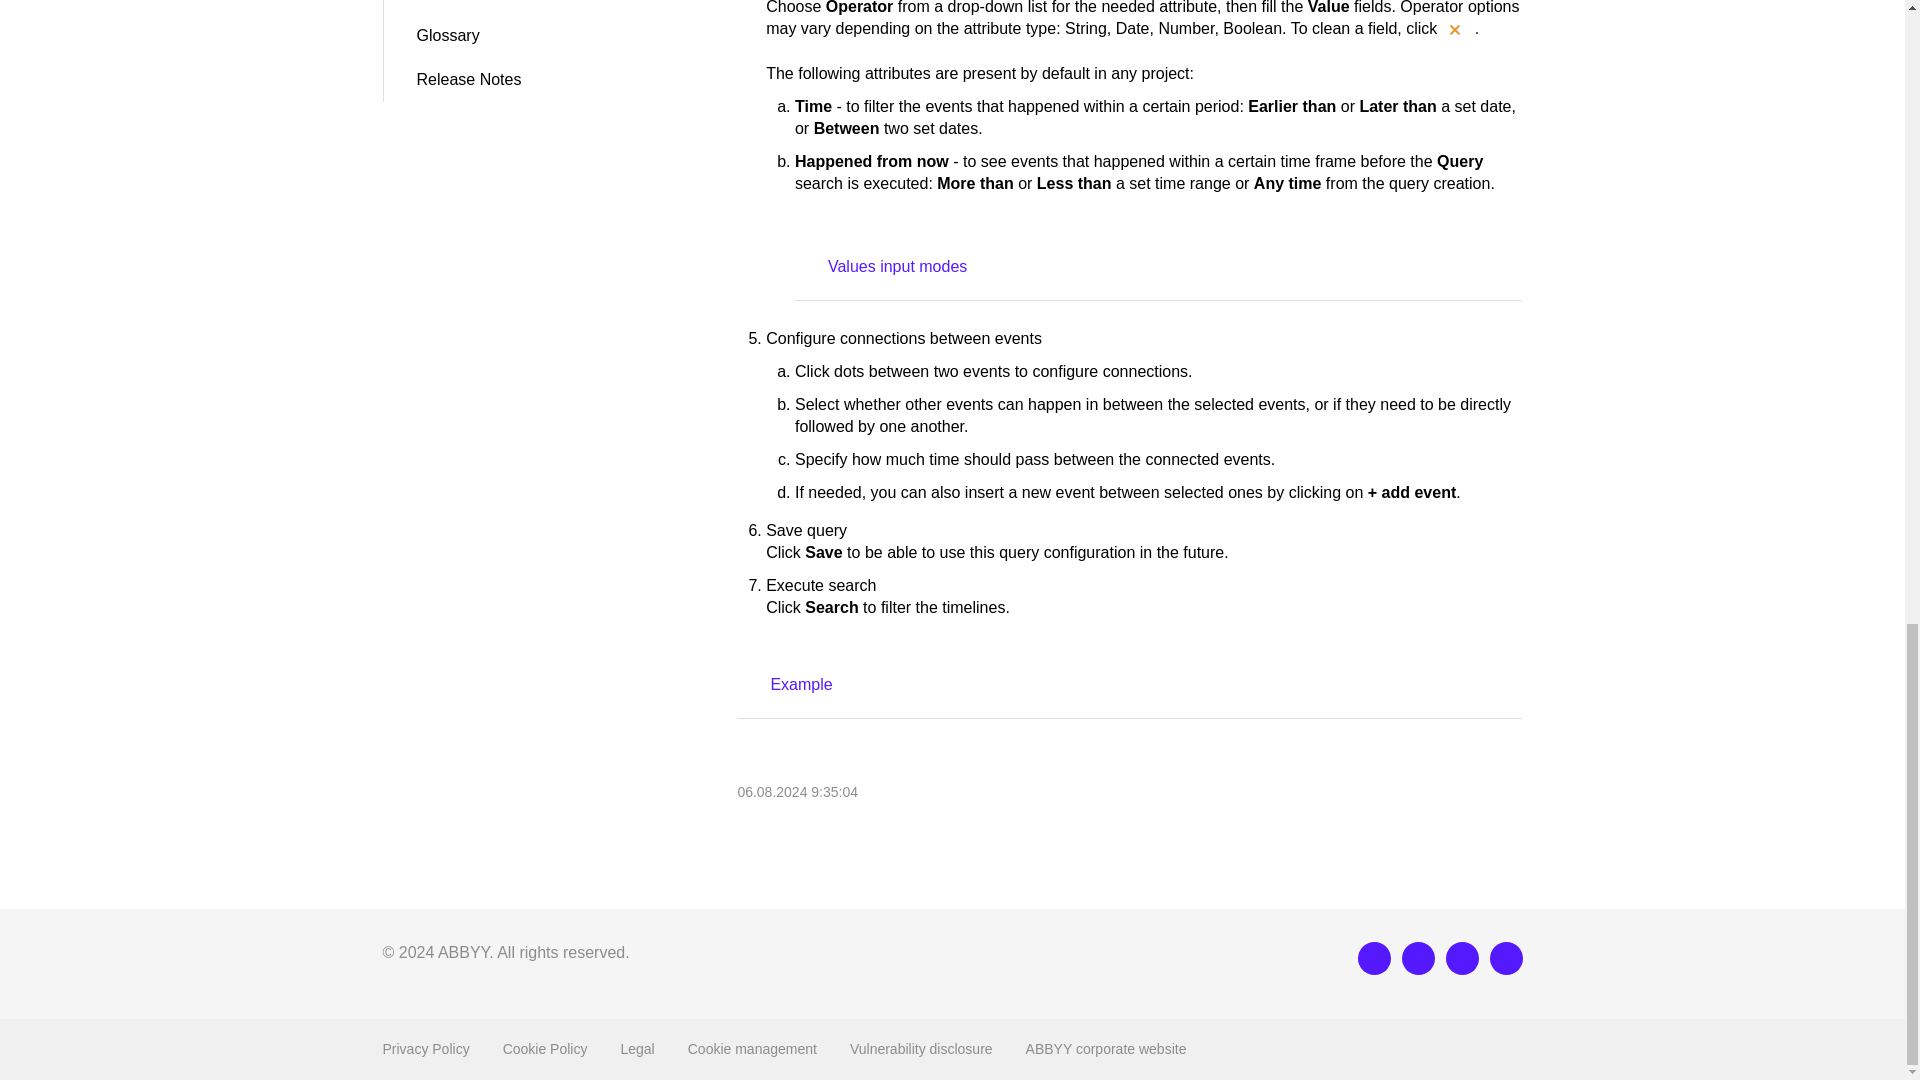 This screenshot has height=1080, width=1920. What do you see at coordinates (1418, 958) in the screenshot?
I see `Facebook` at bounding box center [1418, 958].